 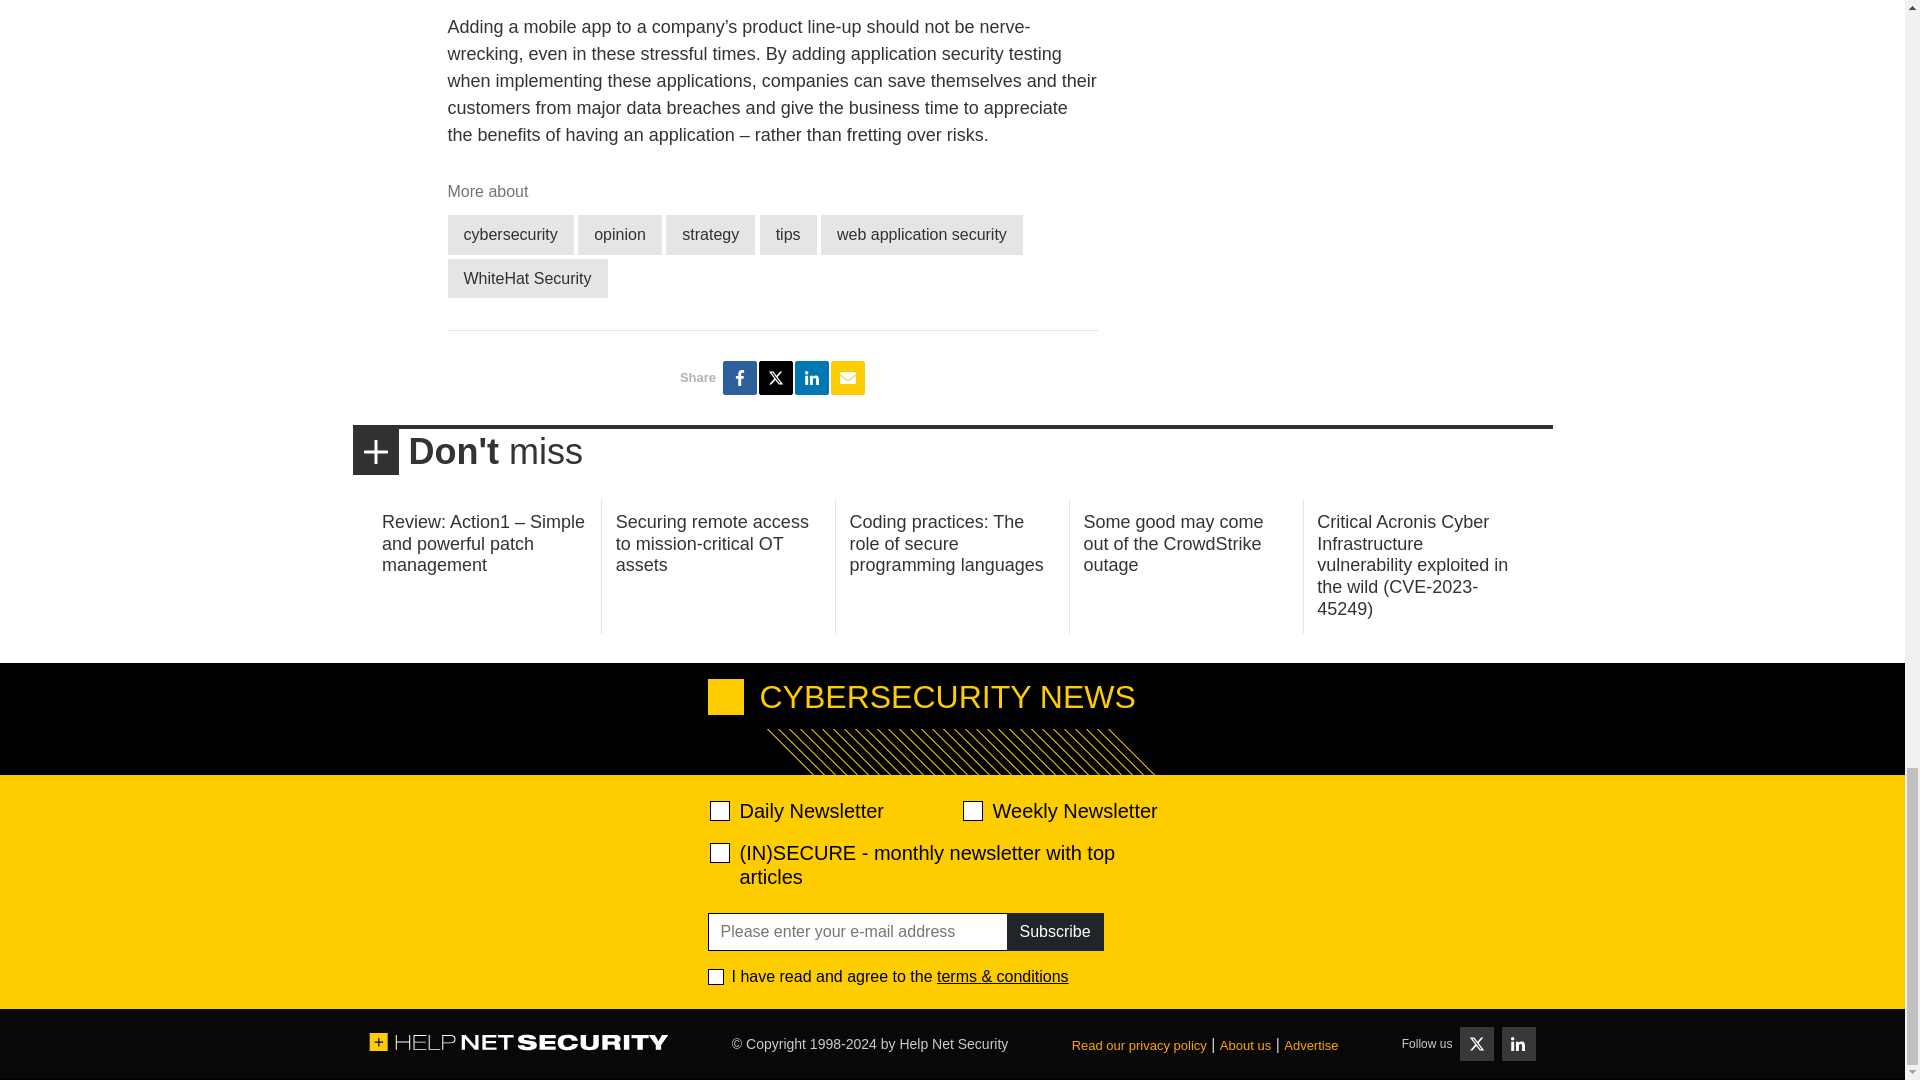 What do you see at coordinates (510, 234) in the screenshot?
I see `cybersecurity` at bounding box center [510, 234].